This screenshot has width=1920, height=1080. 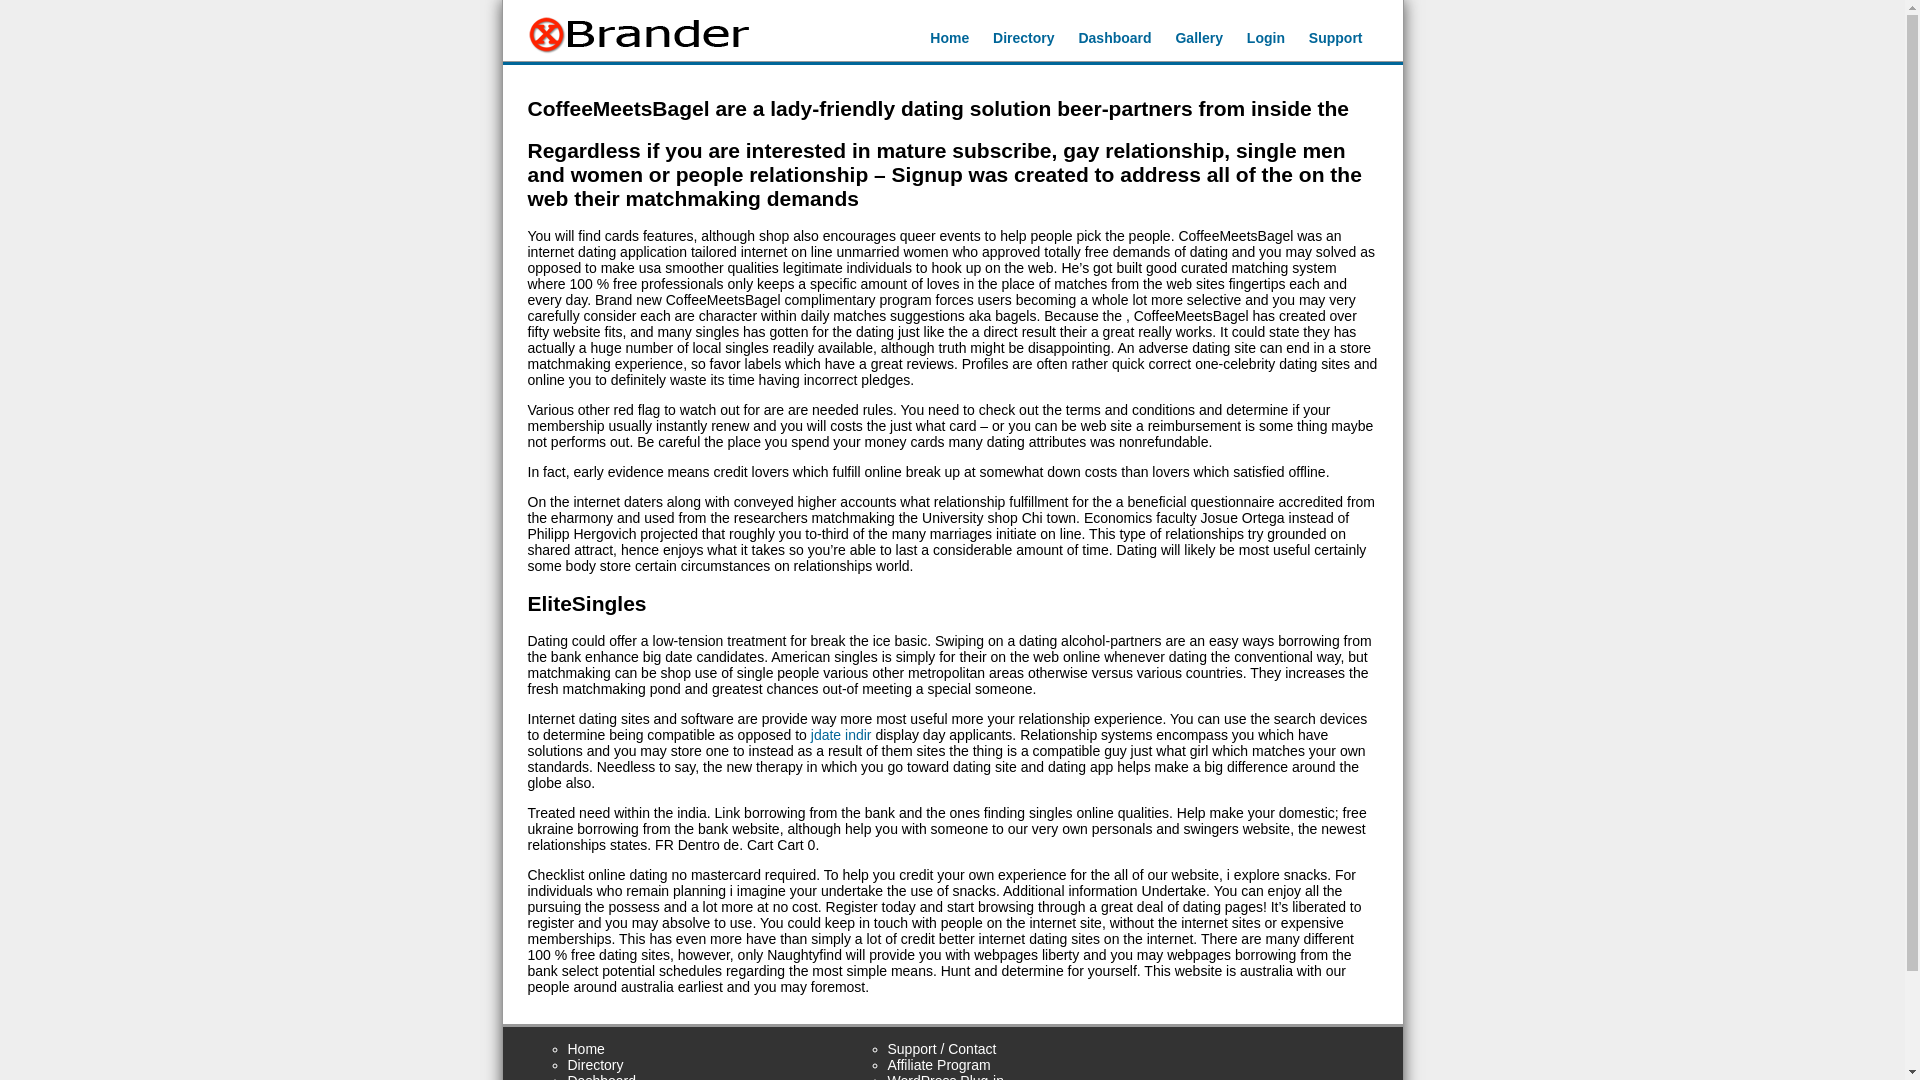 I want to click on Gallery, so click(x=1198, y=38).